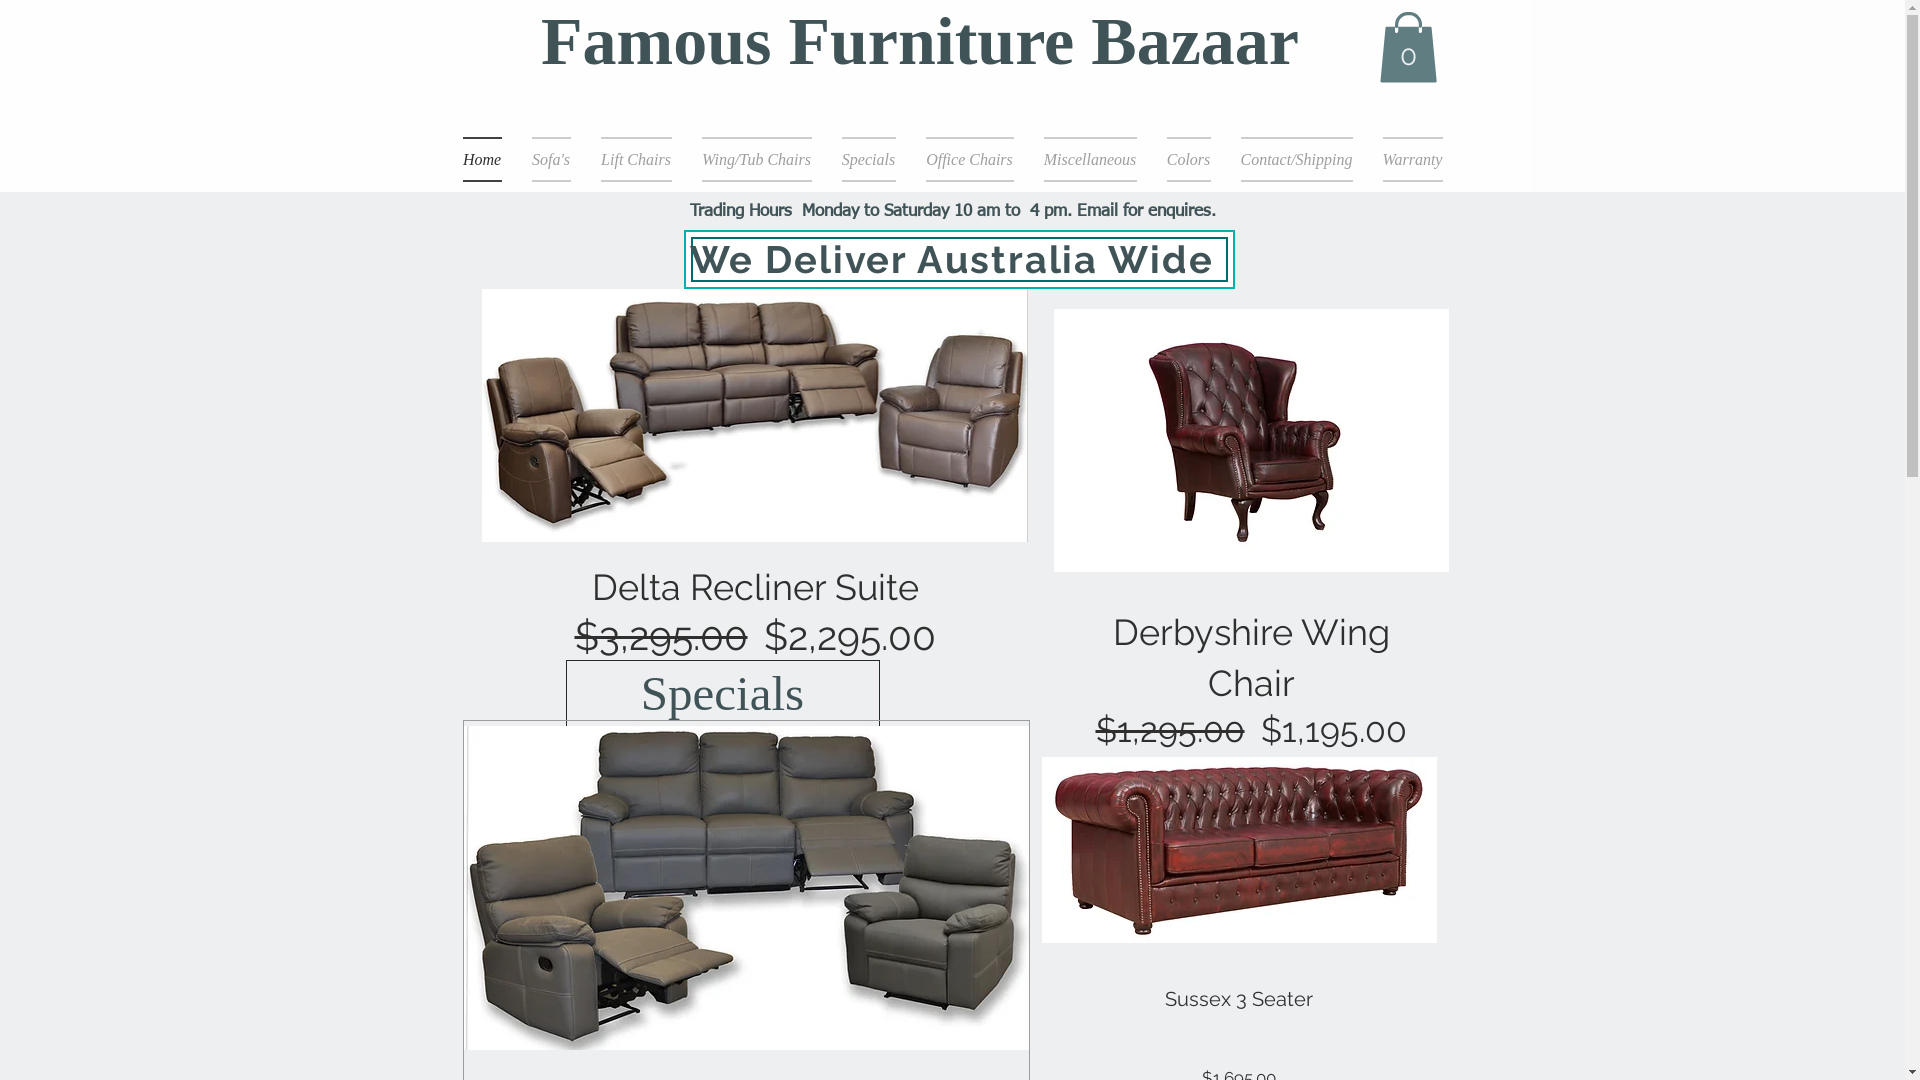  Describe the element at coordinates (550, 160) in the screenshot. I see `Sofa's` at that location.